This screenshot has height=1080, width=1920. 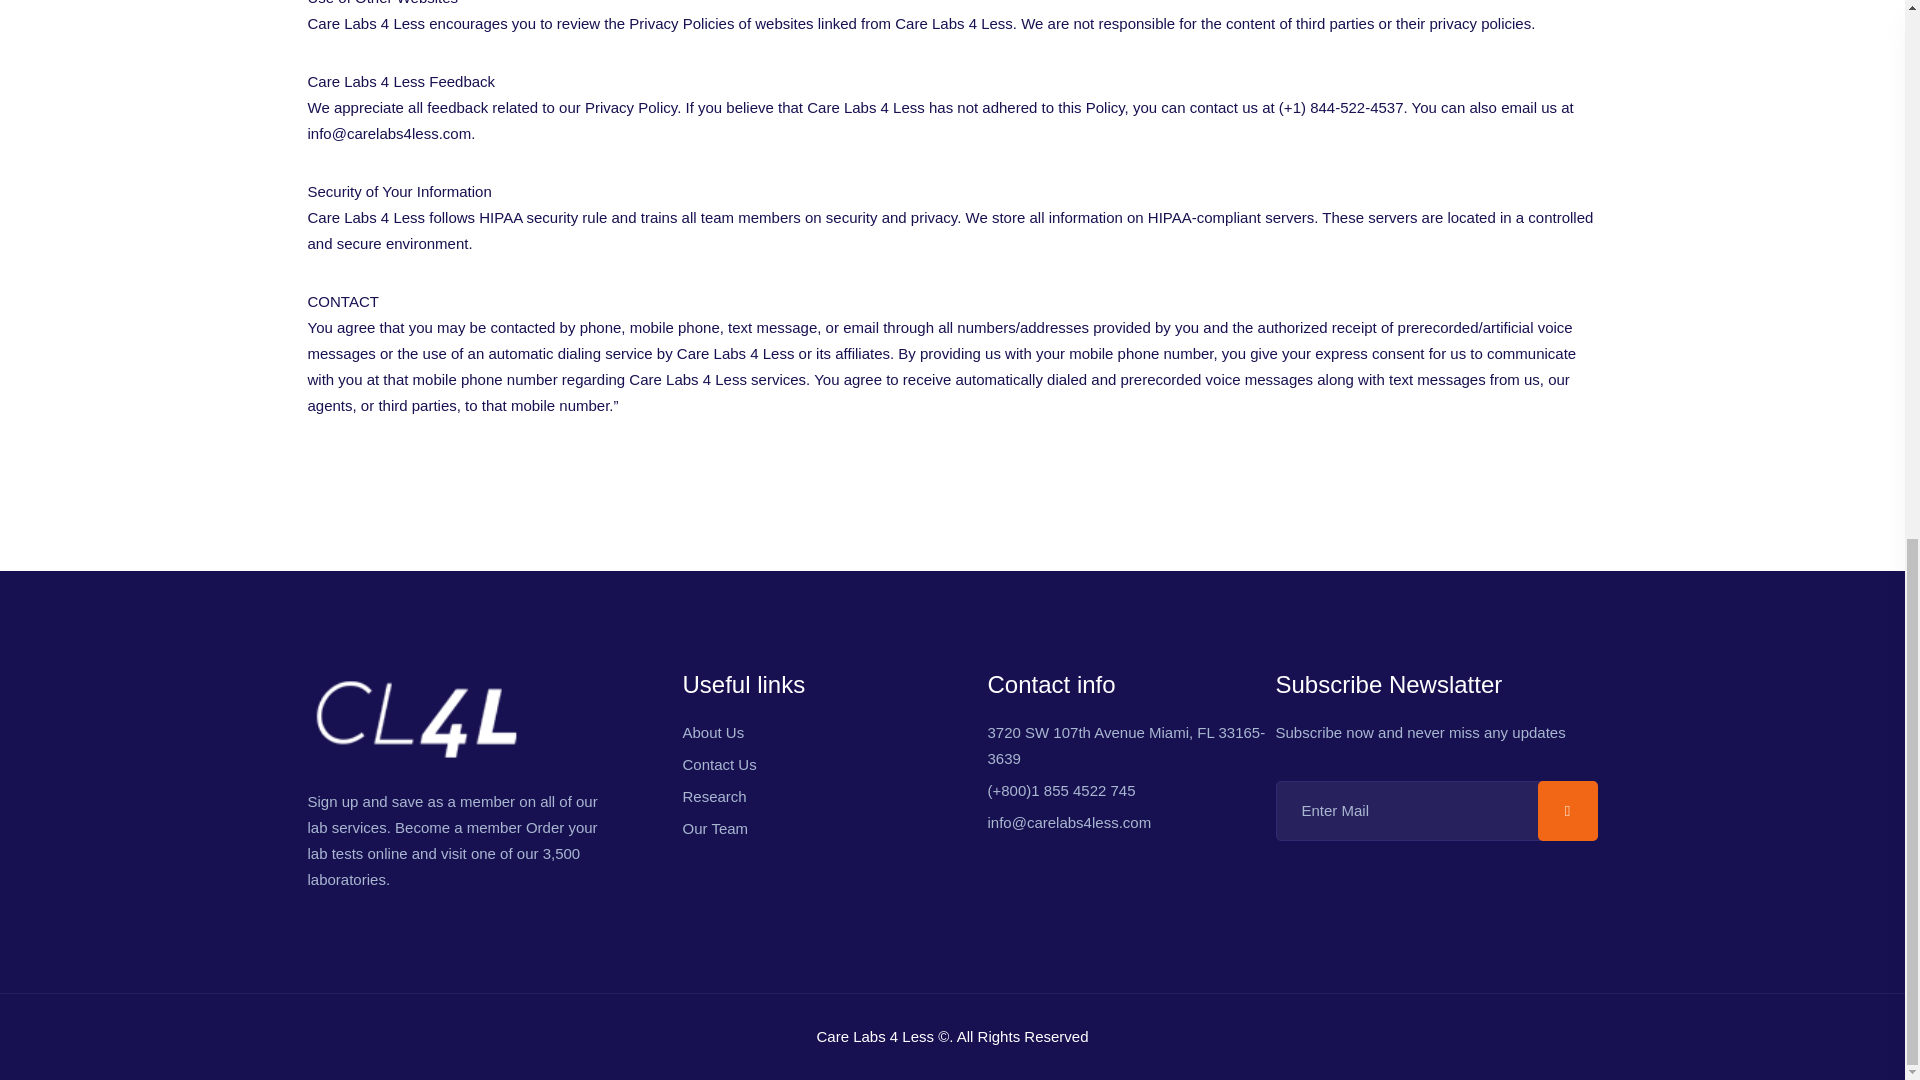 What do you see at coordinates (712, 732) in the screenshot?
I see `About Us` at bounding box center [712, 732].